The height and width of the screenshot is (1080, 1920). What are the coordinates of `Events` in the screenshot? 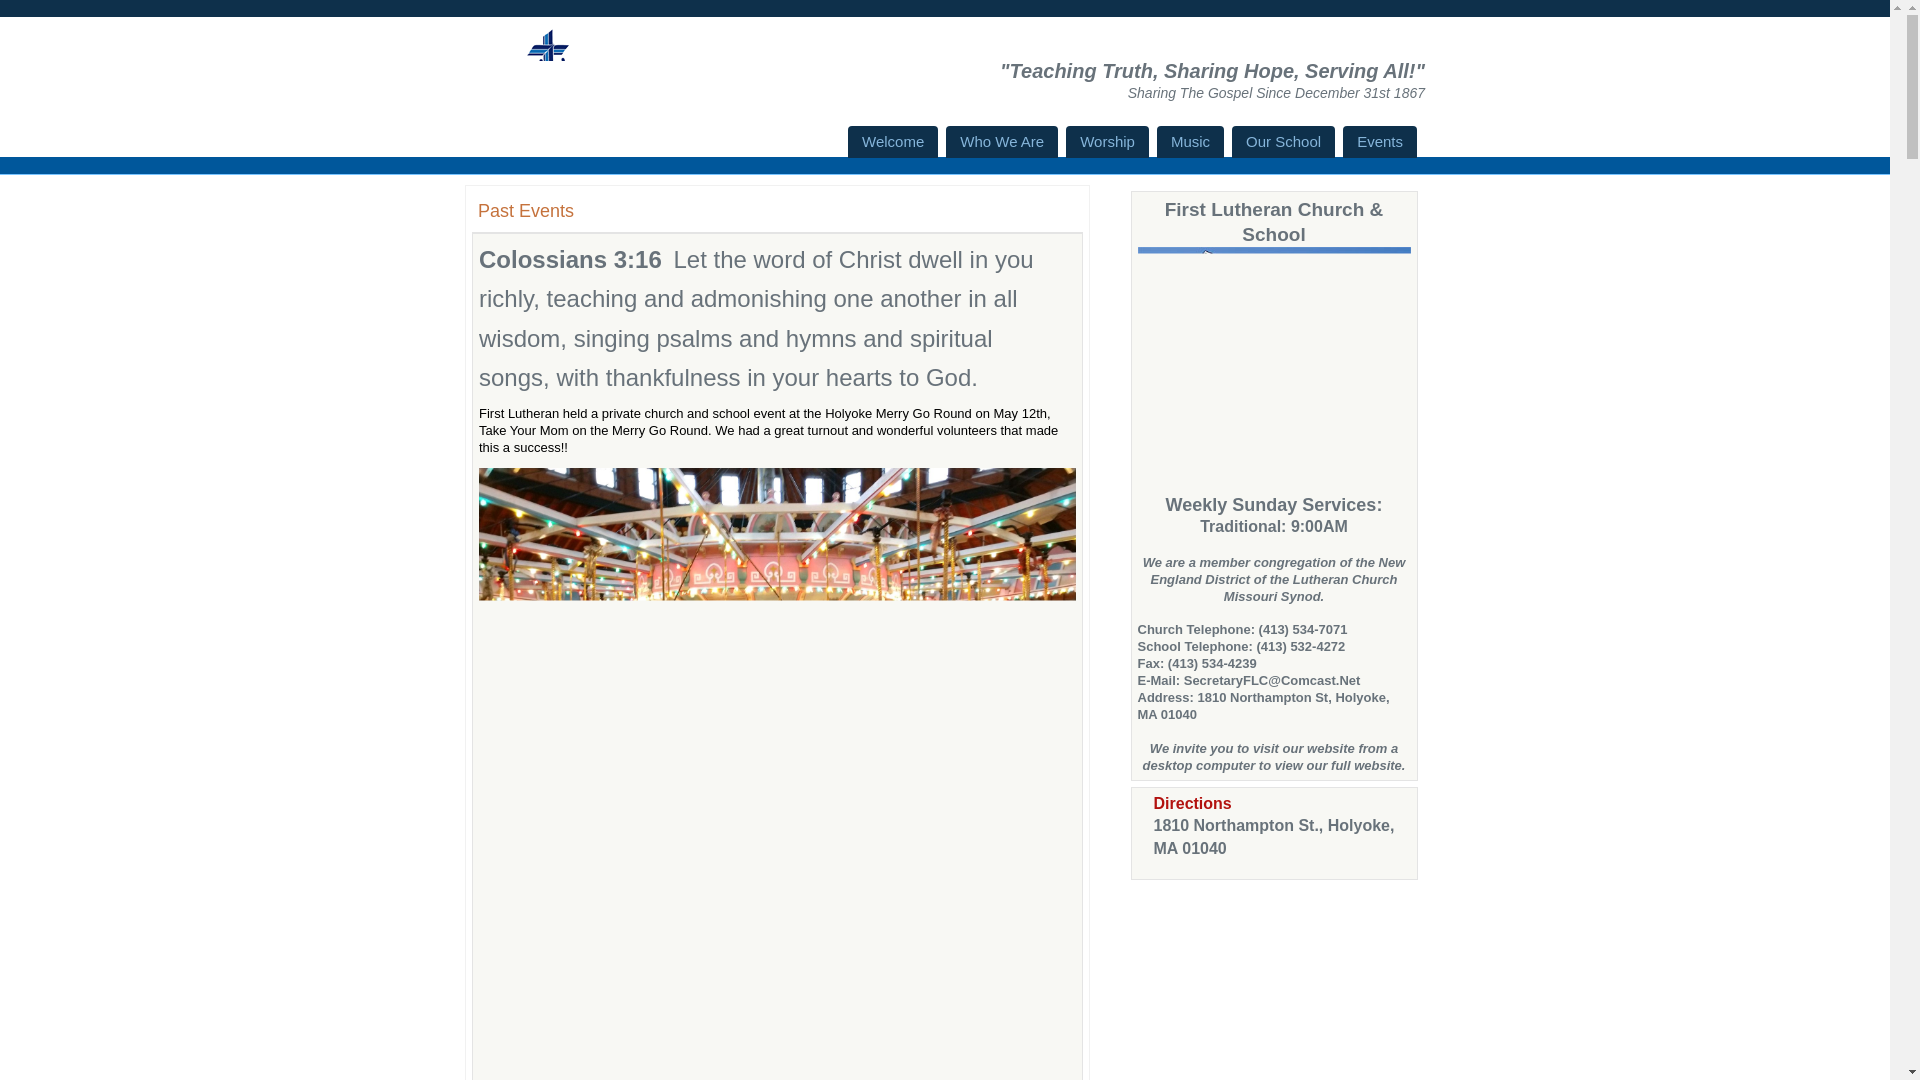 It's located at (1379, 142).